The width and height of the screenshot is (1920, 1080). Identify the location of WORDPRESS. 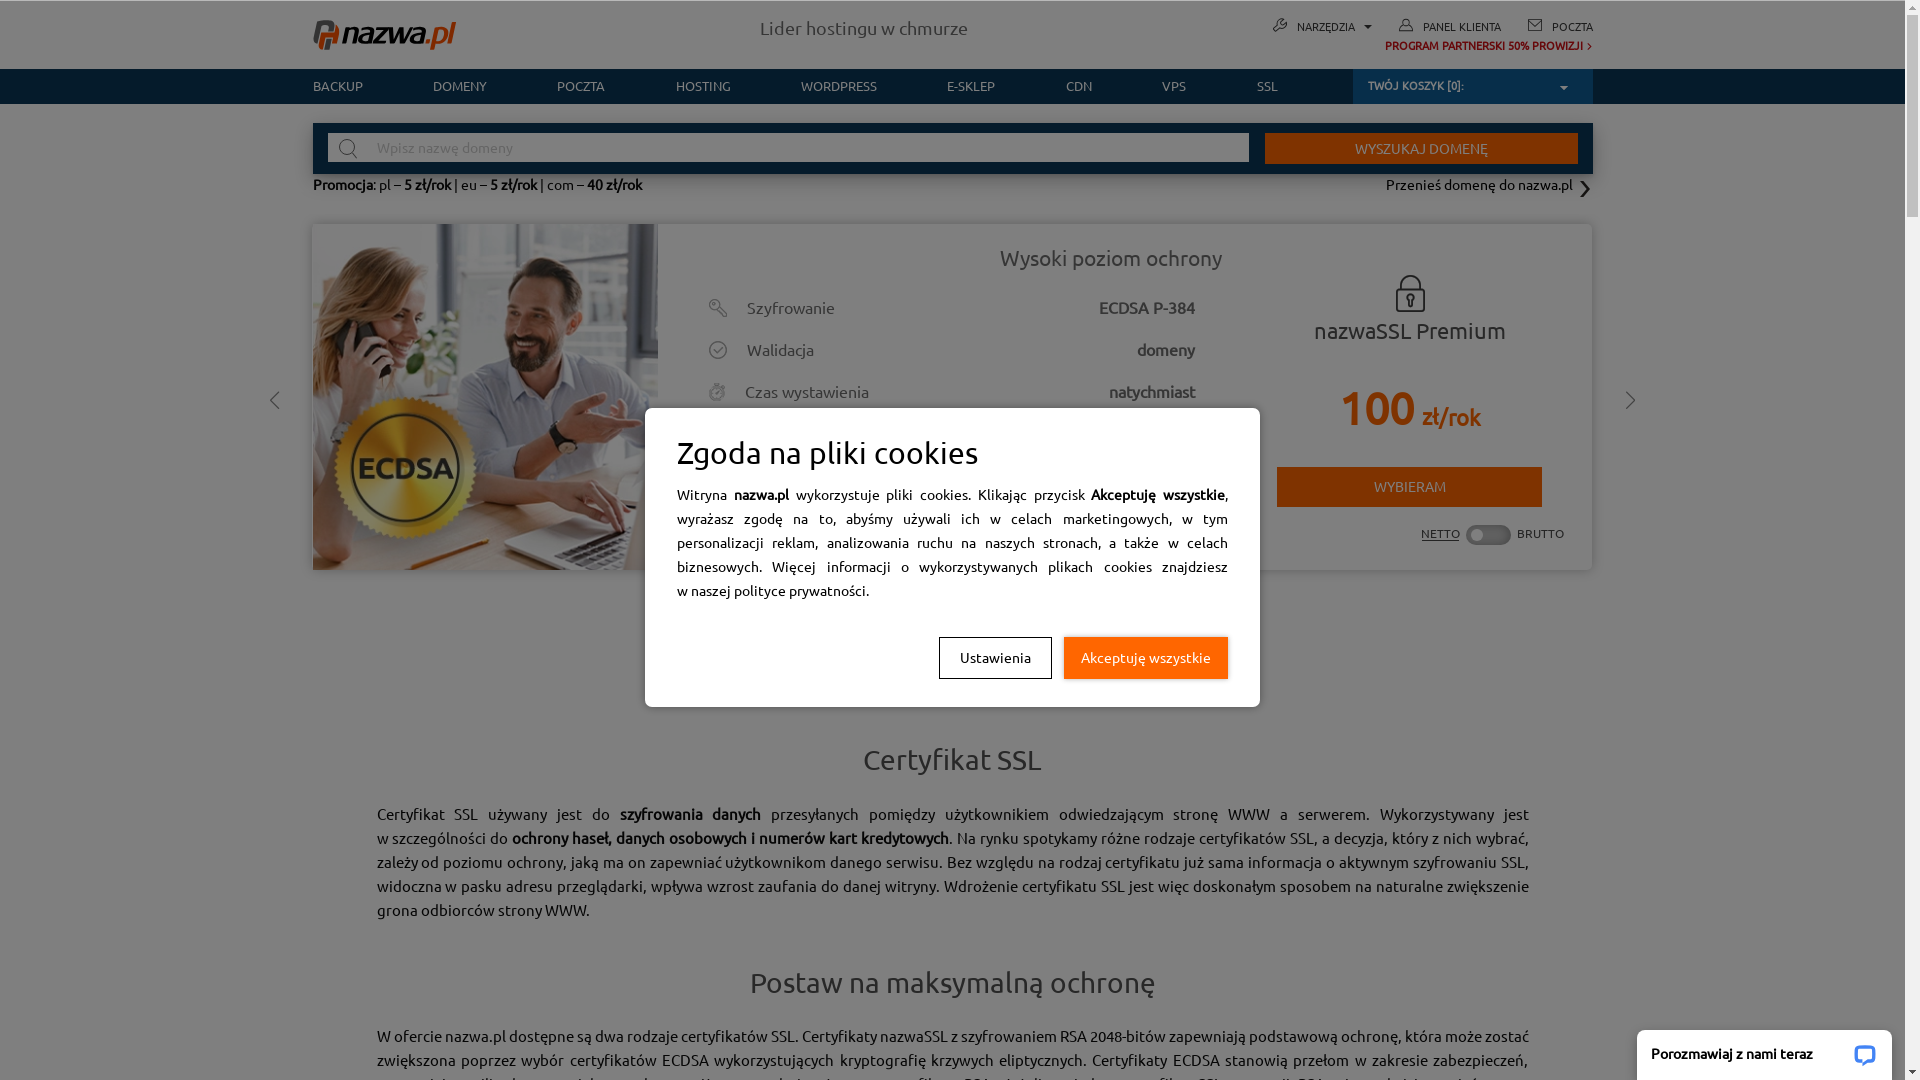
(839, 86).